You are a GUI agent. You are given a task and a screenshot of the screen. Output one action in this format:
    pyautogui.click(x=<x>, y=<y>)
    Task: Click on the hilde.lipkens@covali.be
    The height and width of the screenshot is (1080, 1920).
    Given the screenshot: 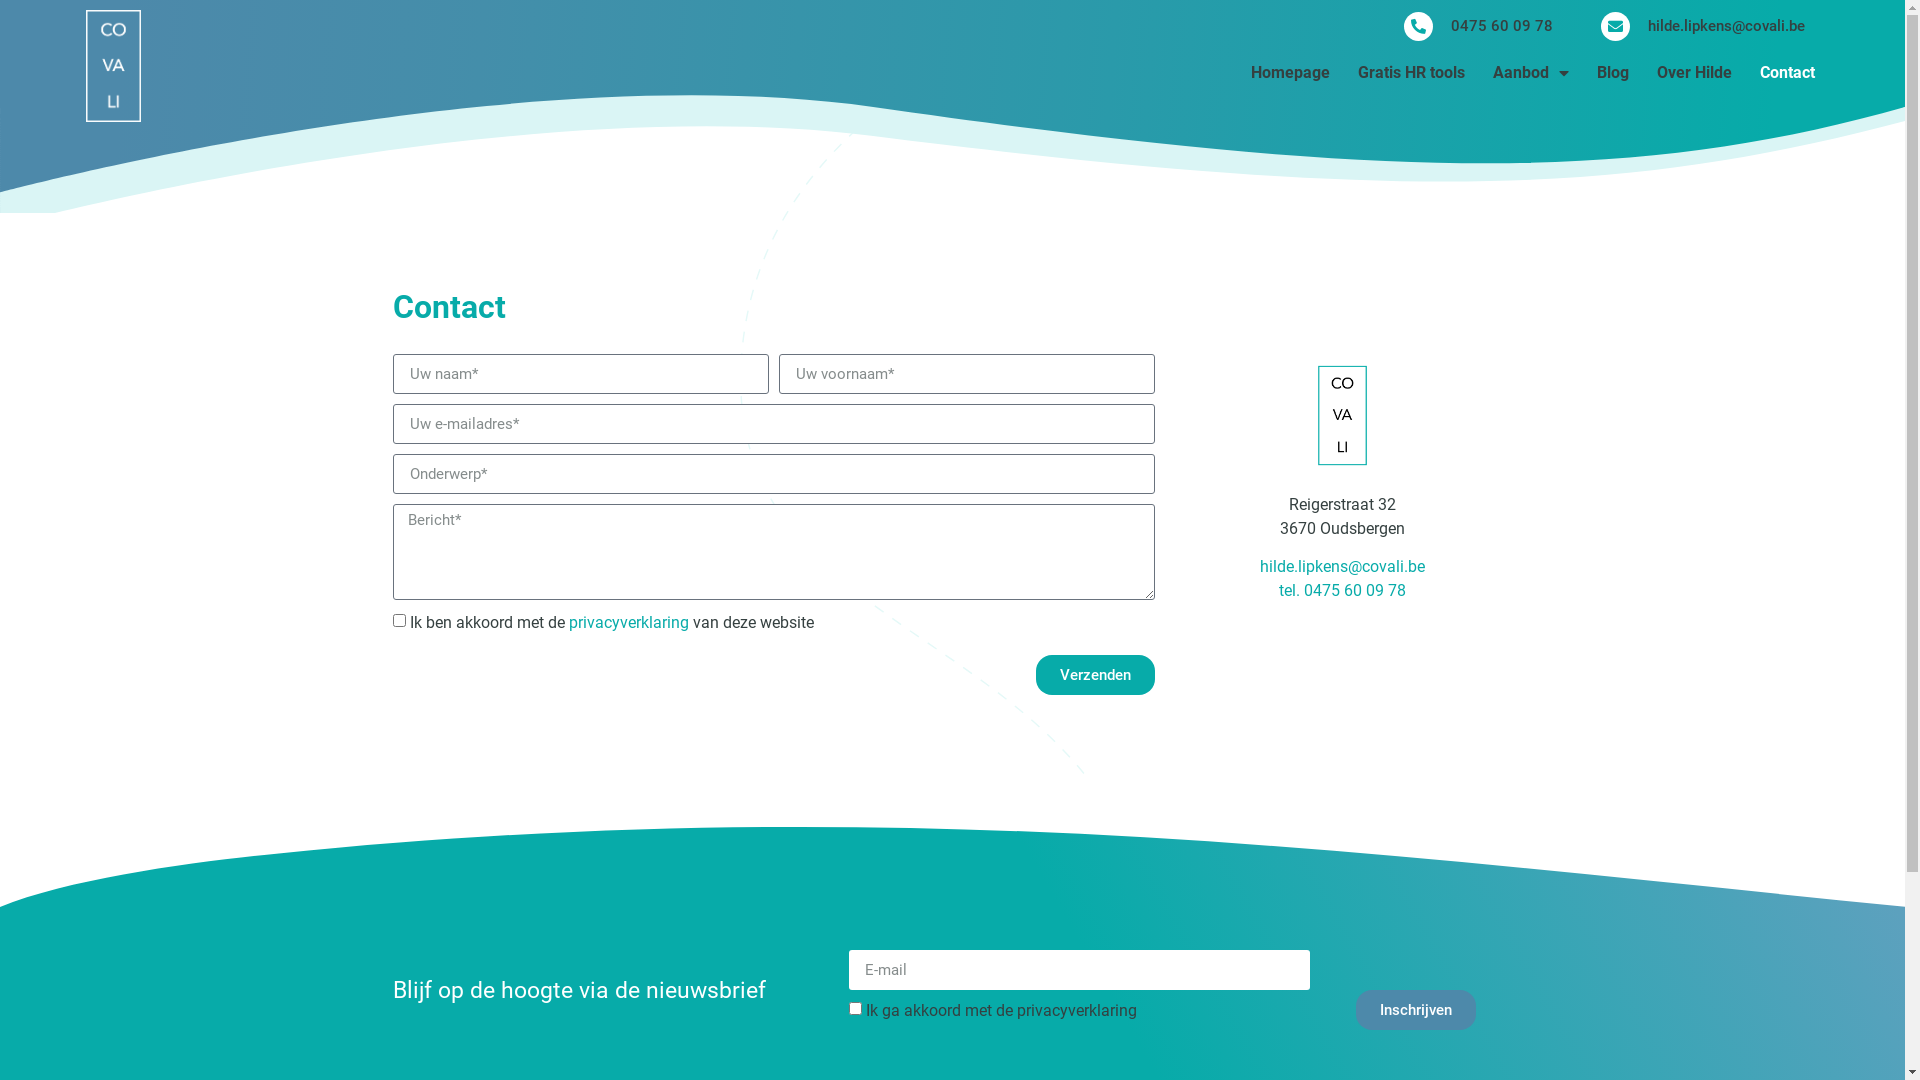 What is the action you would take?
    pyautogui.click(x=1703, y=26)
    